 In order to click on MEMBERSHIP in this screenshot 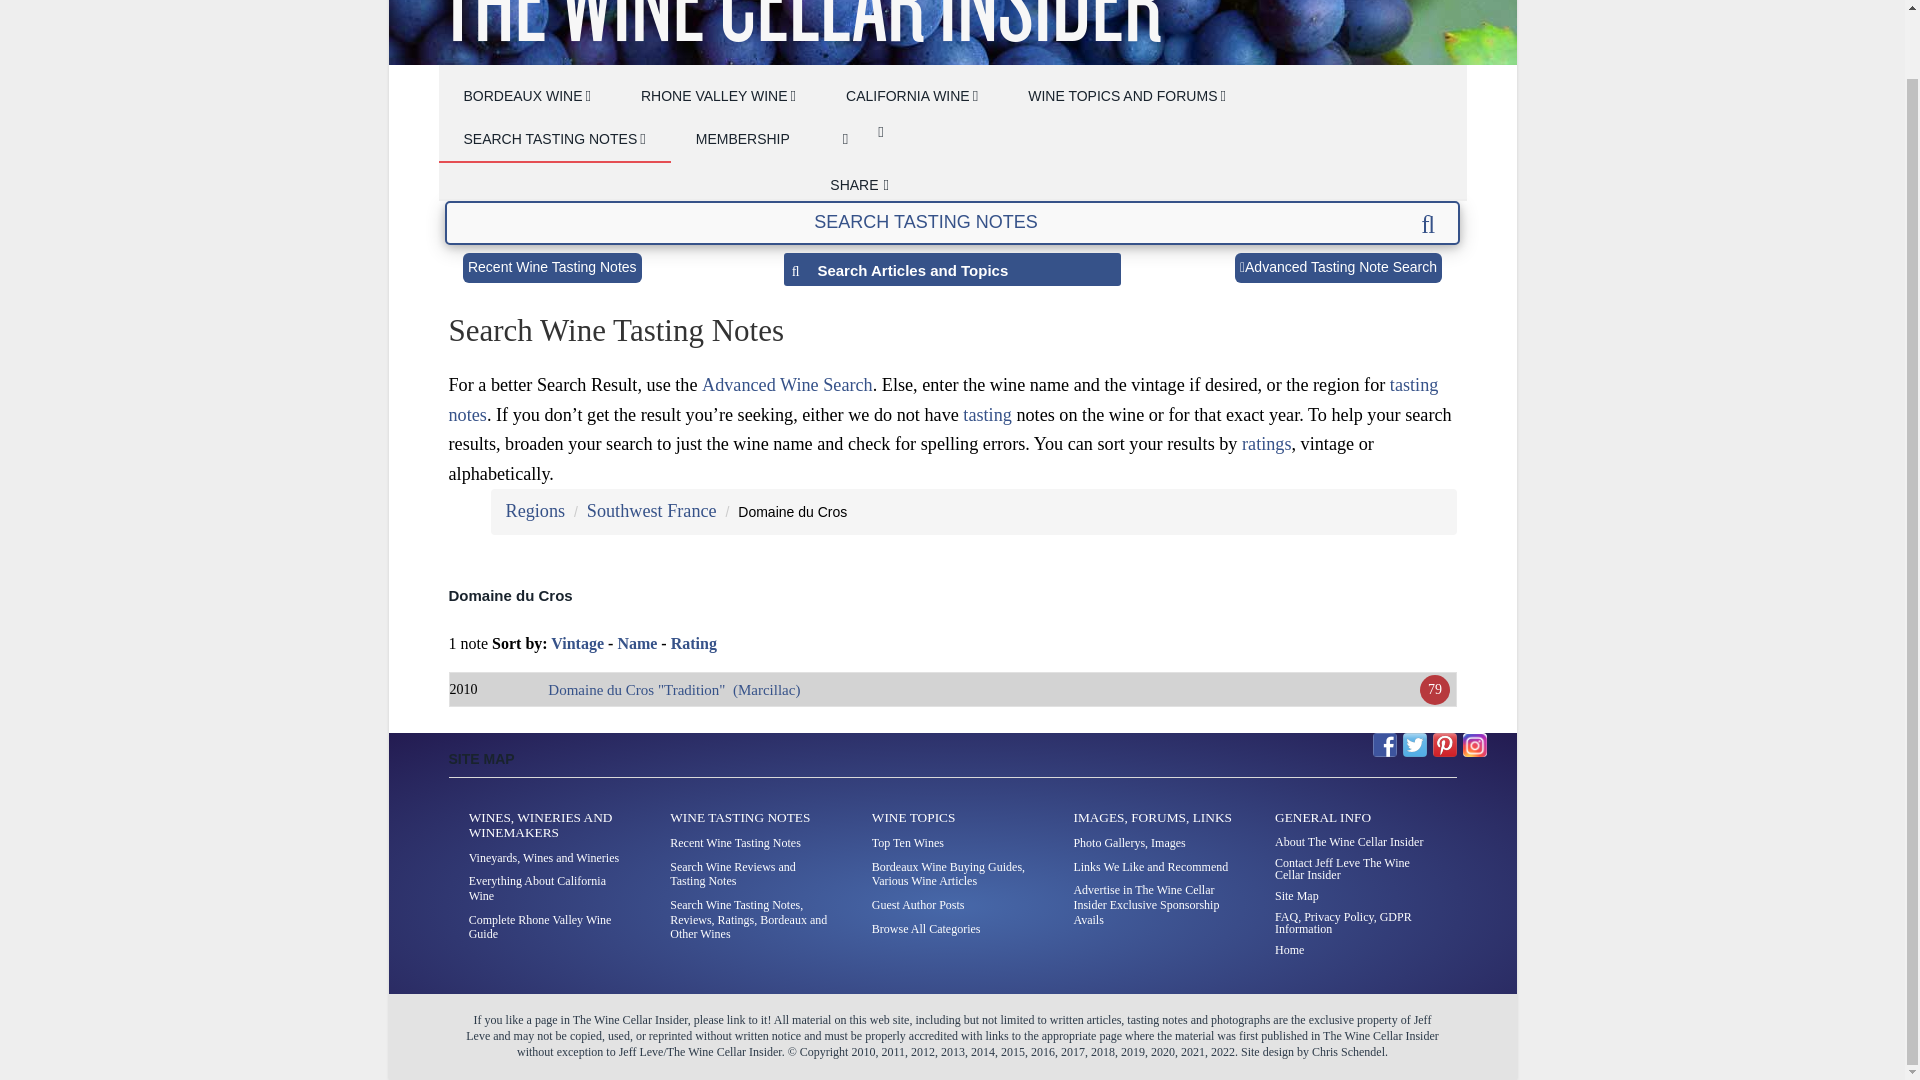, I will do `click(742, 140)`.